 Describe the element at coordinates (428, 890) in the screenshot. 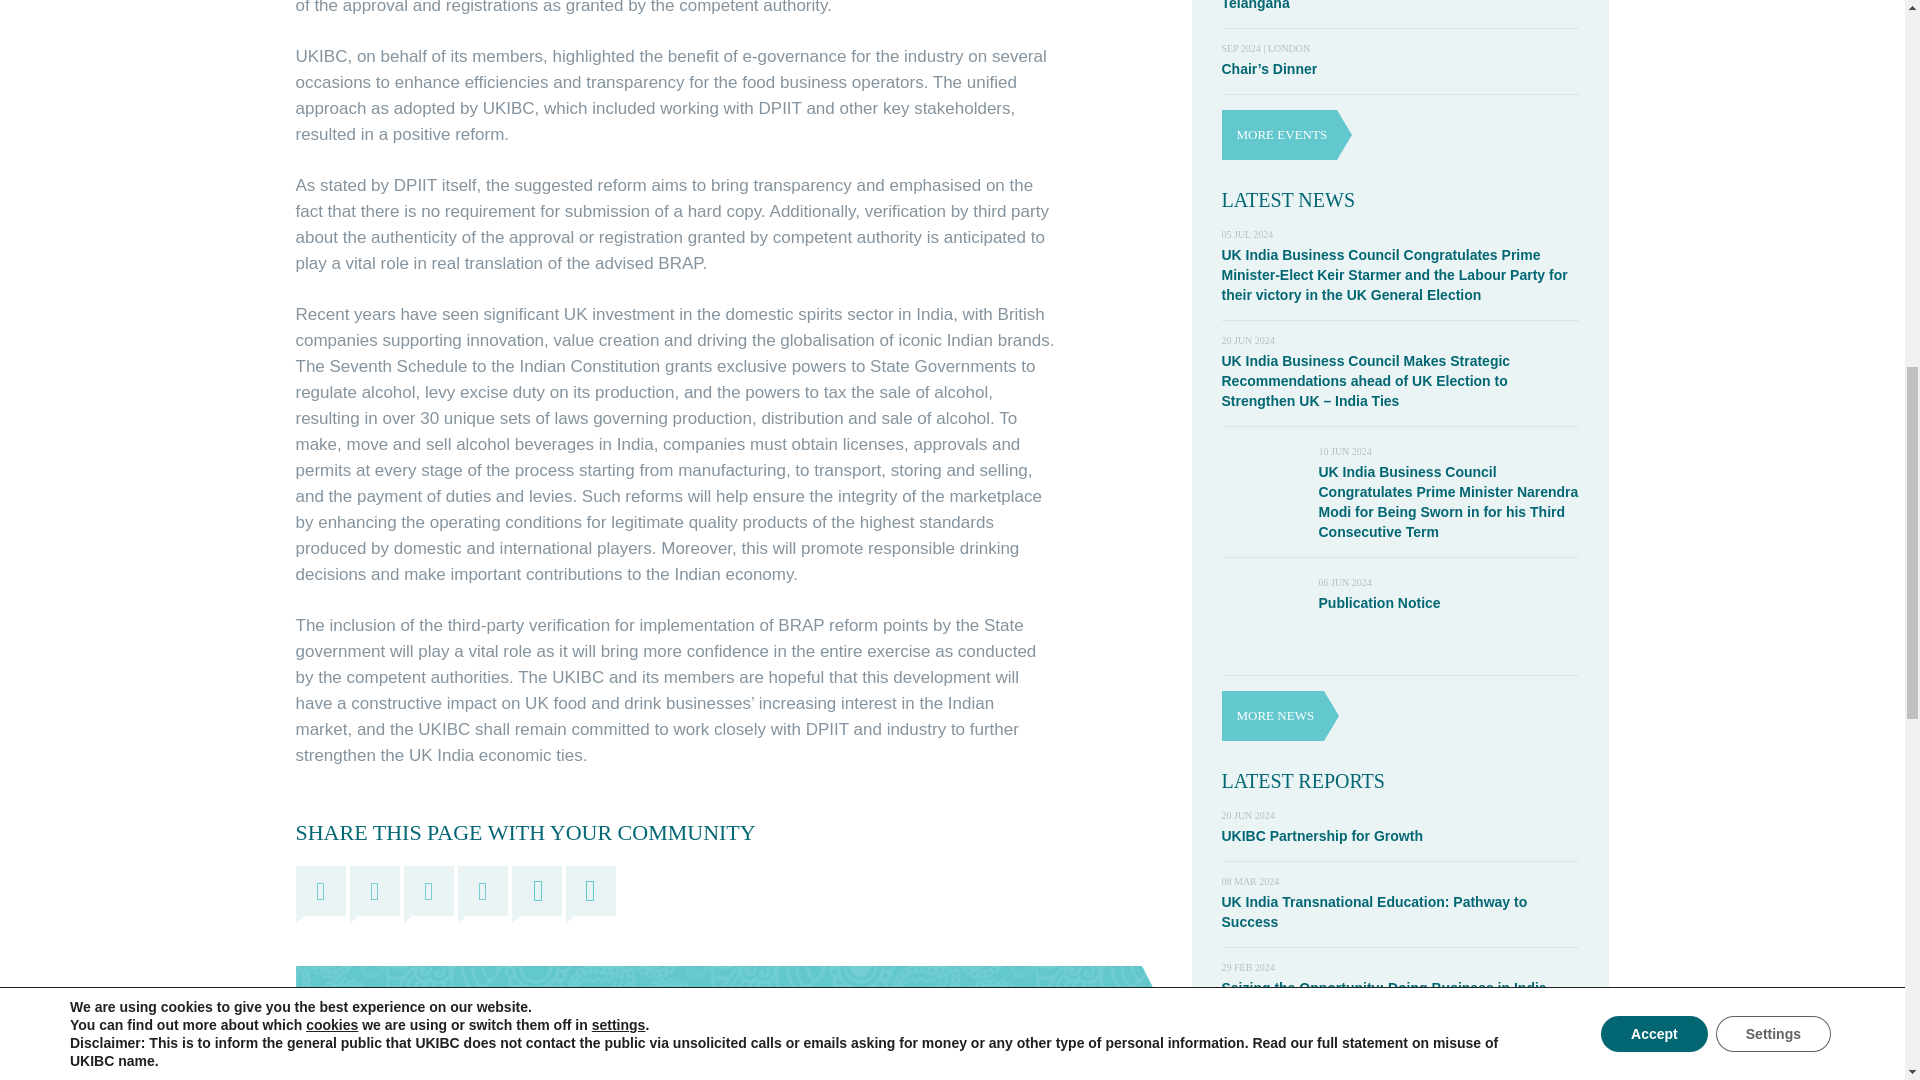

I see `Share on LinkedIn` at that location.